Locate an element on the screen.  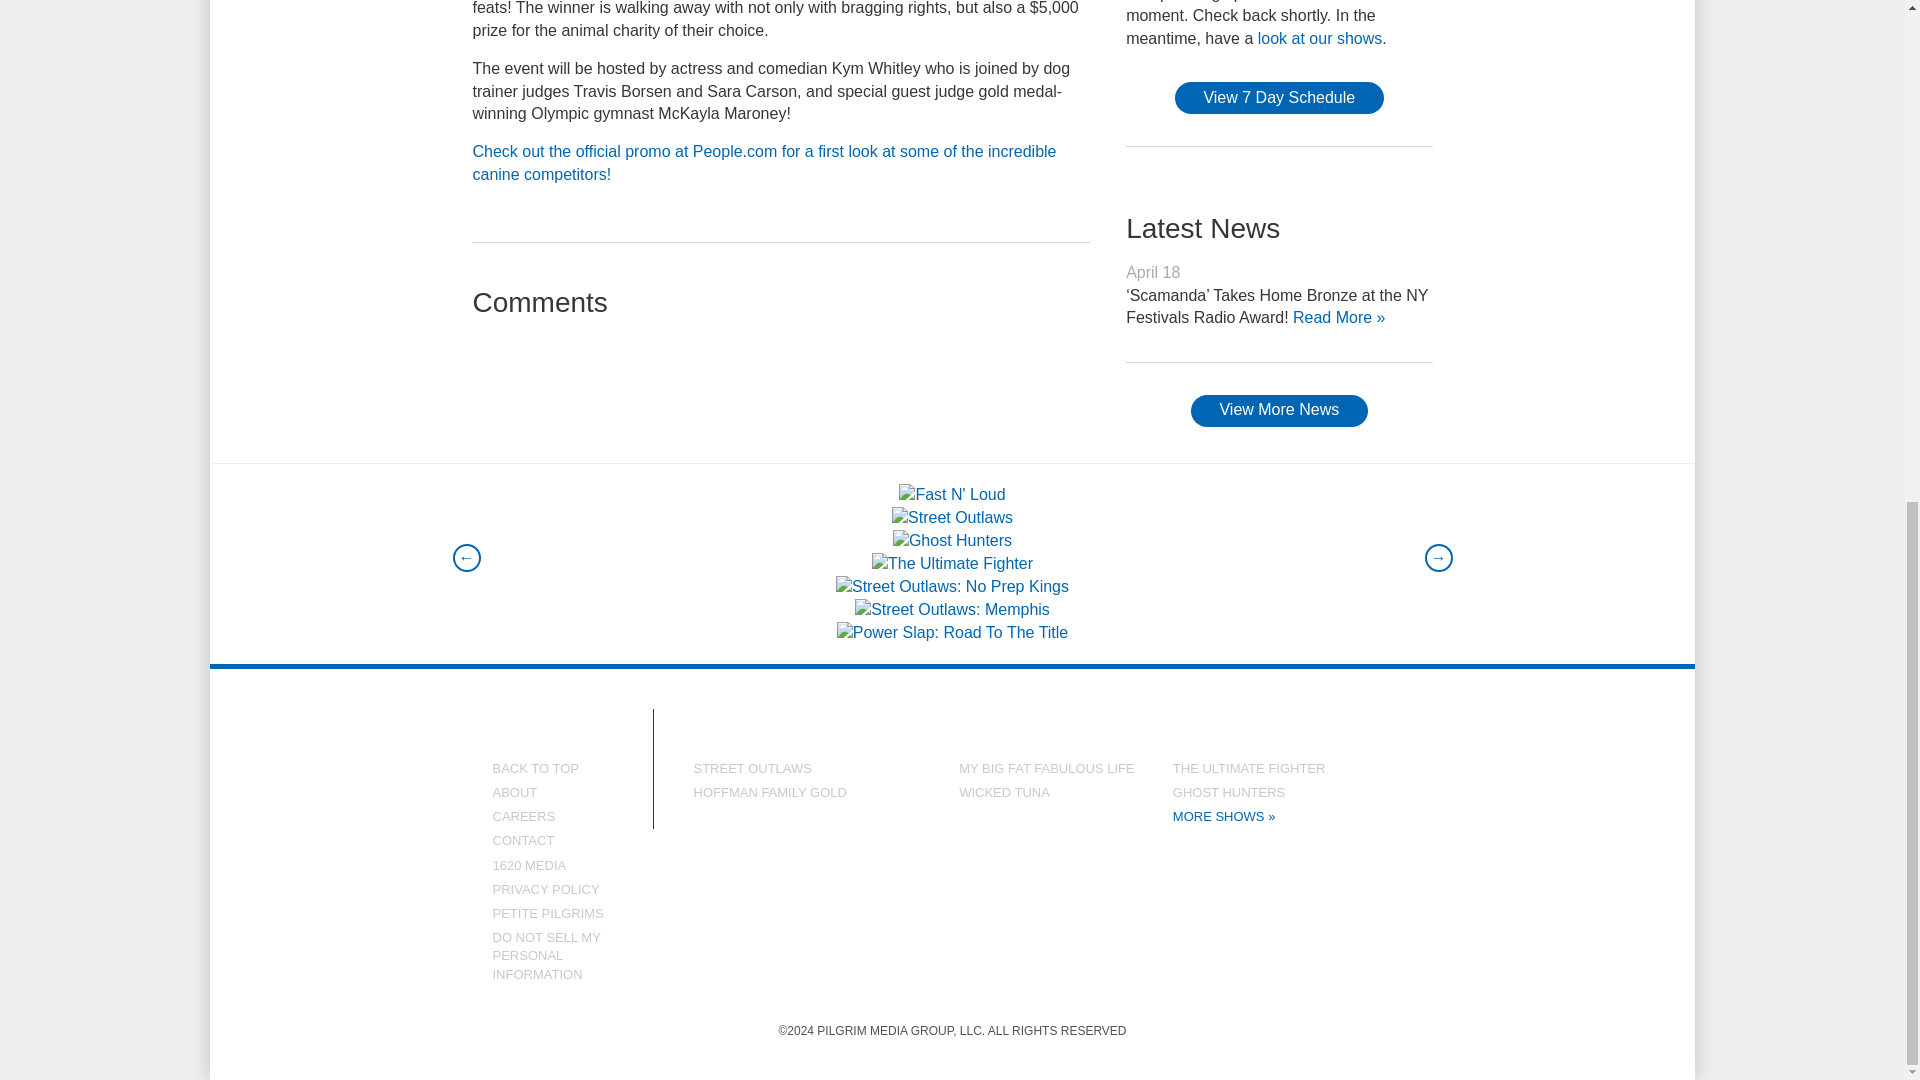
View More News is located at coordinates (1278, 410).